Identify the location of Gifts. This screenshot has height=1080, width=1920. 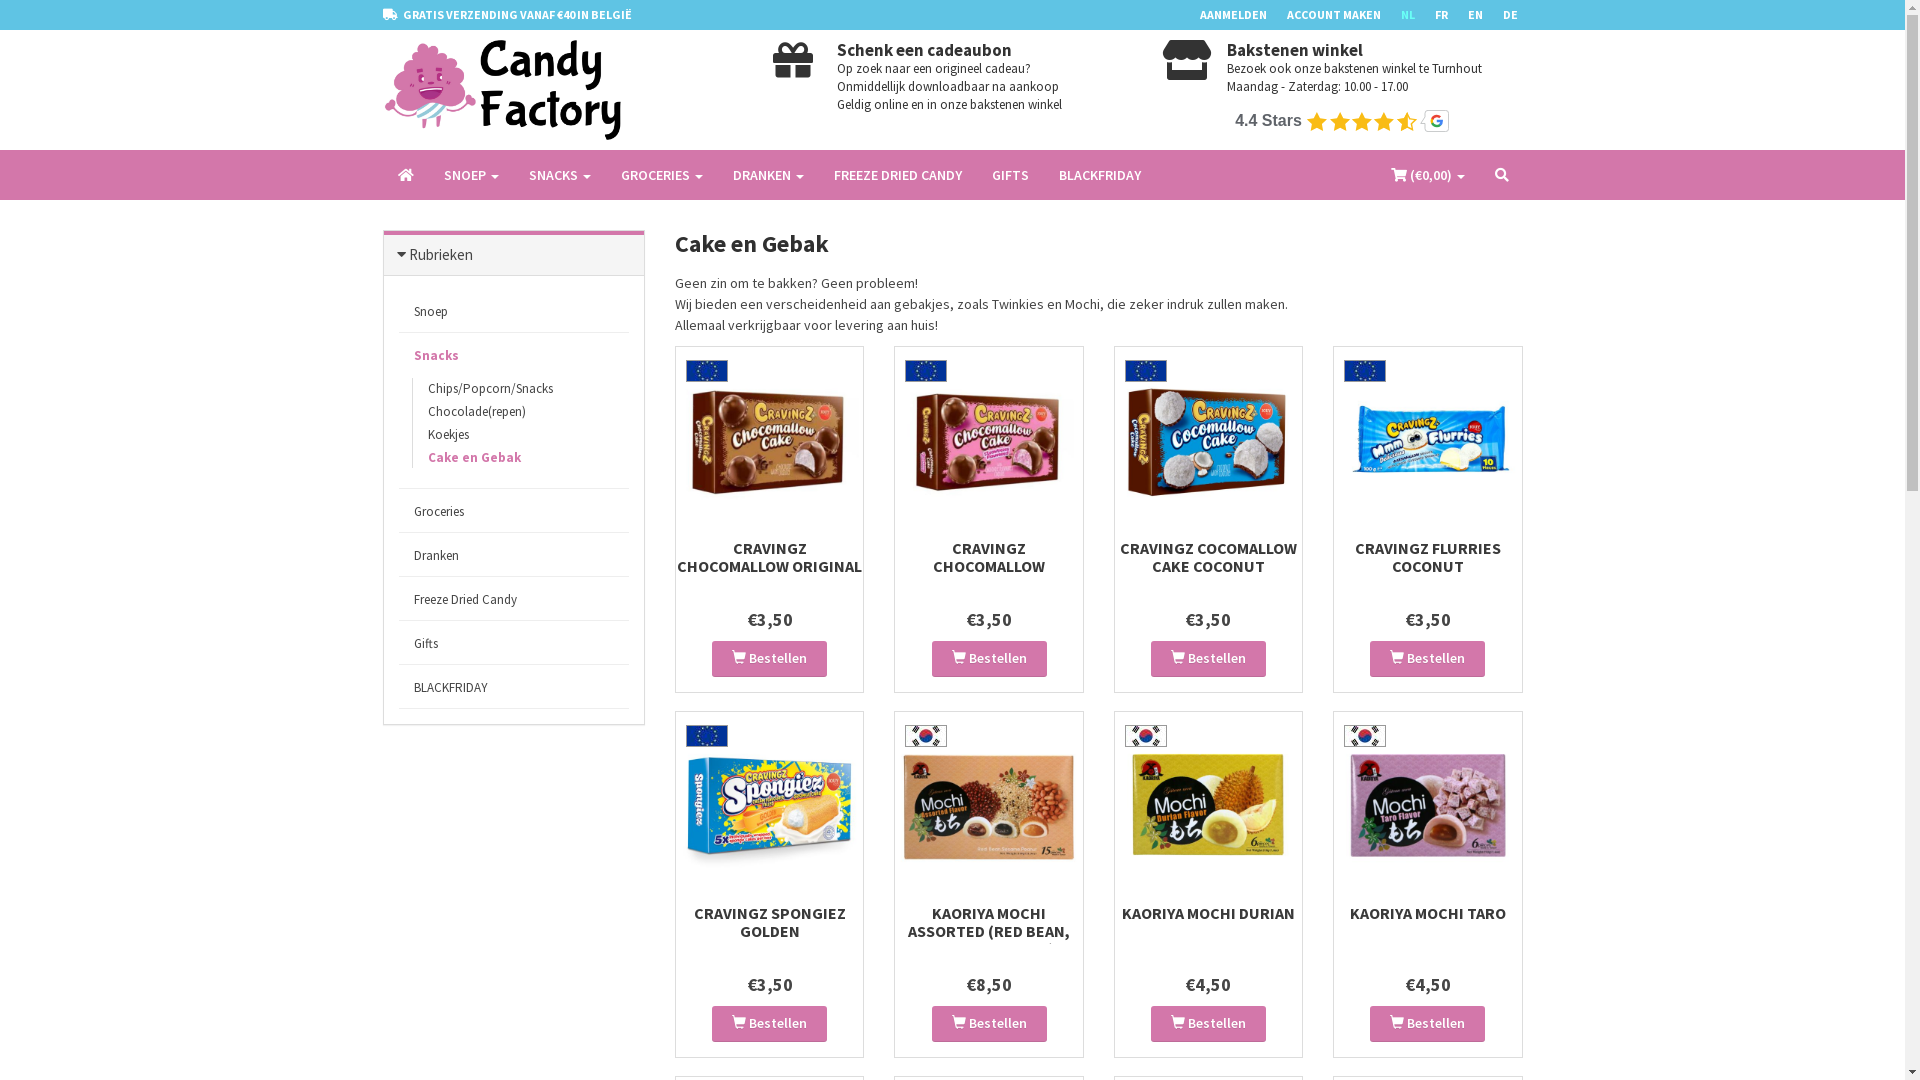
(514, 644).